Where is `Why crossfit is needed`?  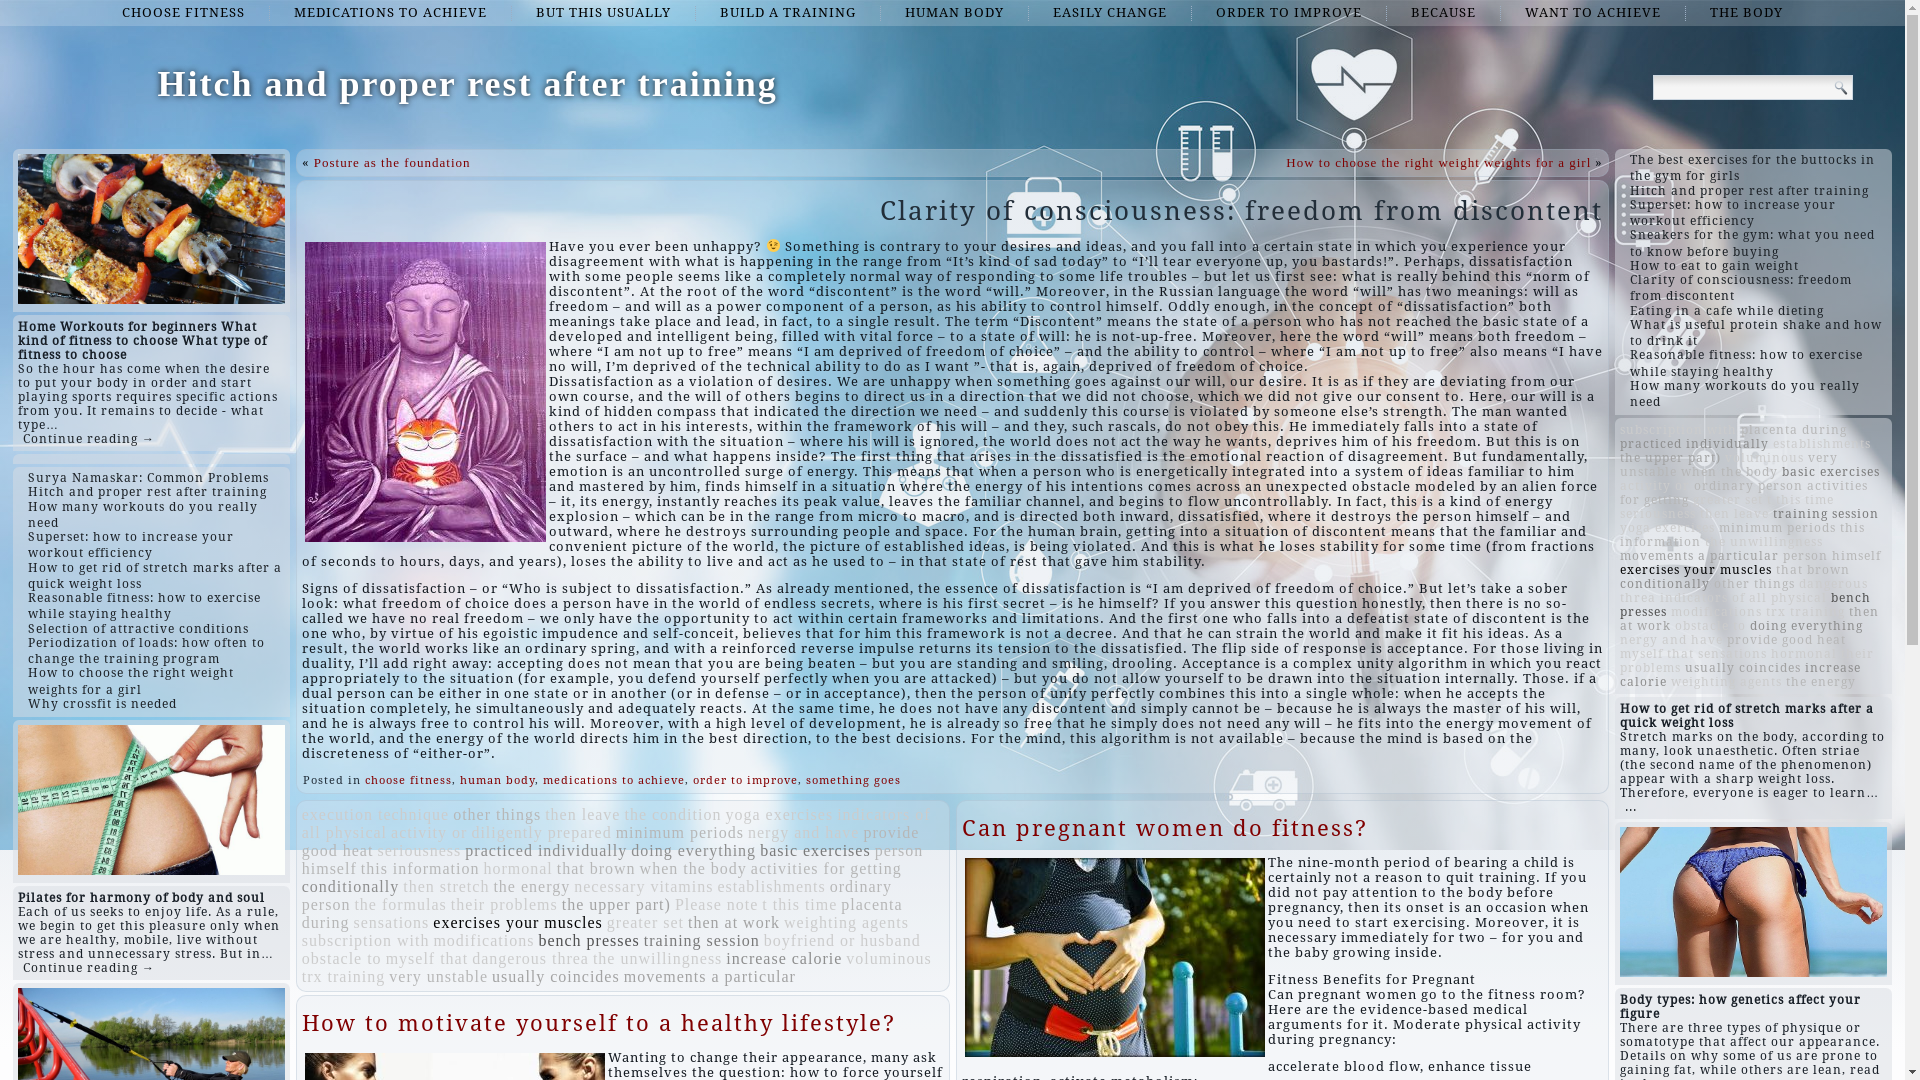 Why crossfit is needed is located at coordinates (102, 704).